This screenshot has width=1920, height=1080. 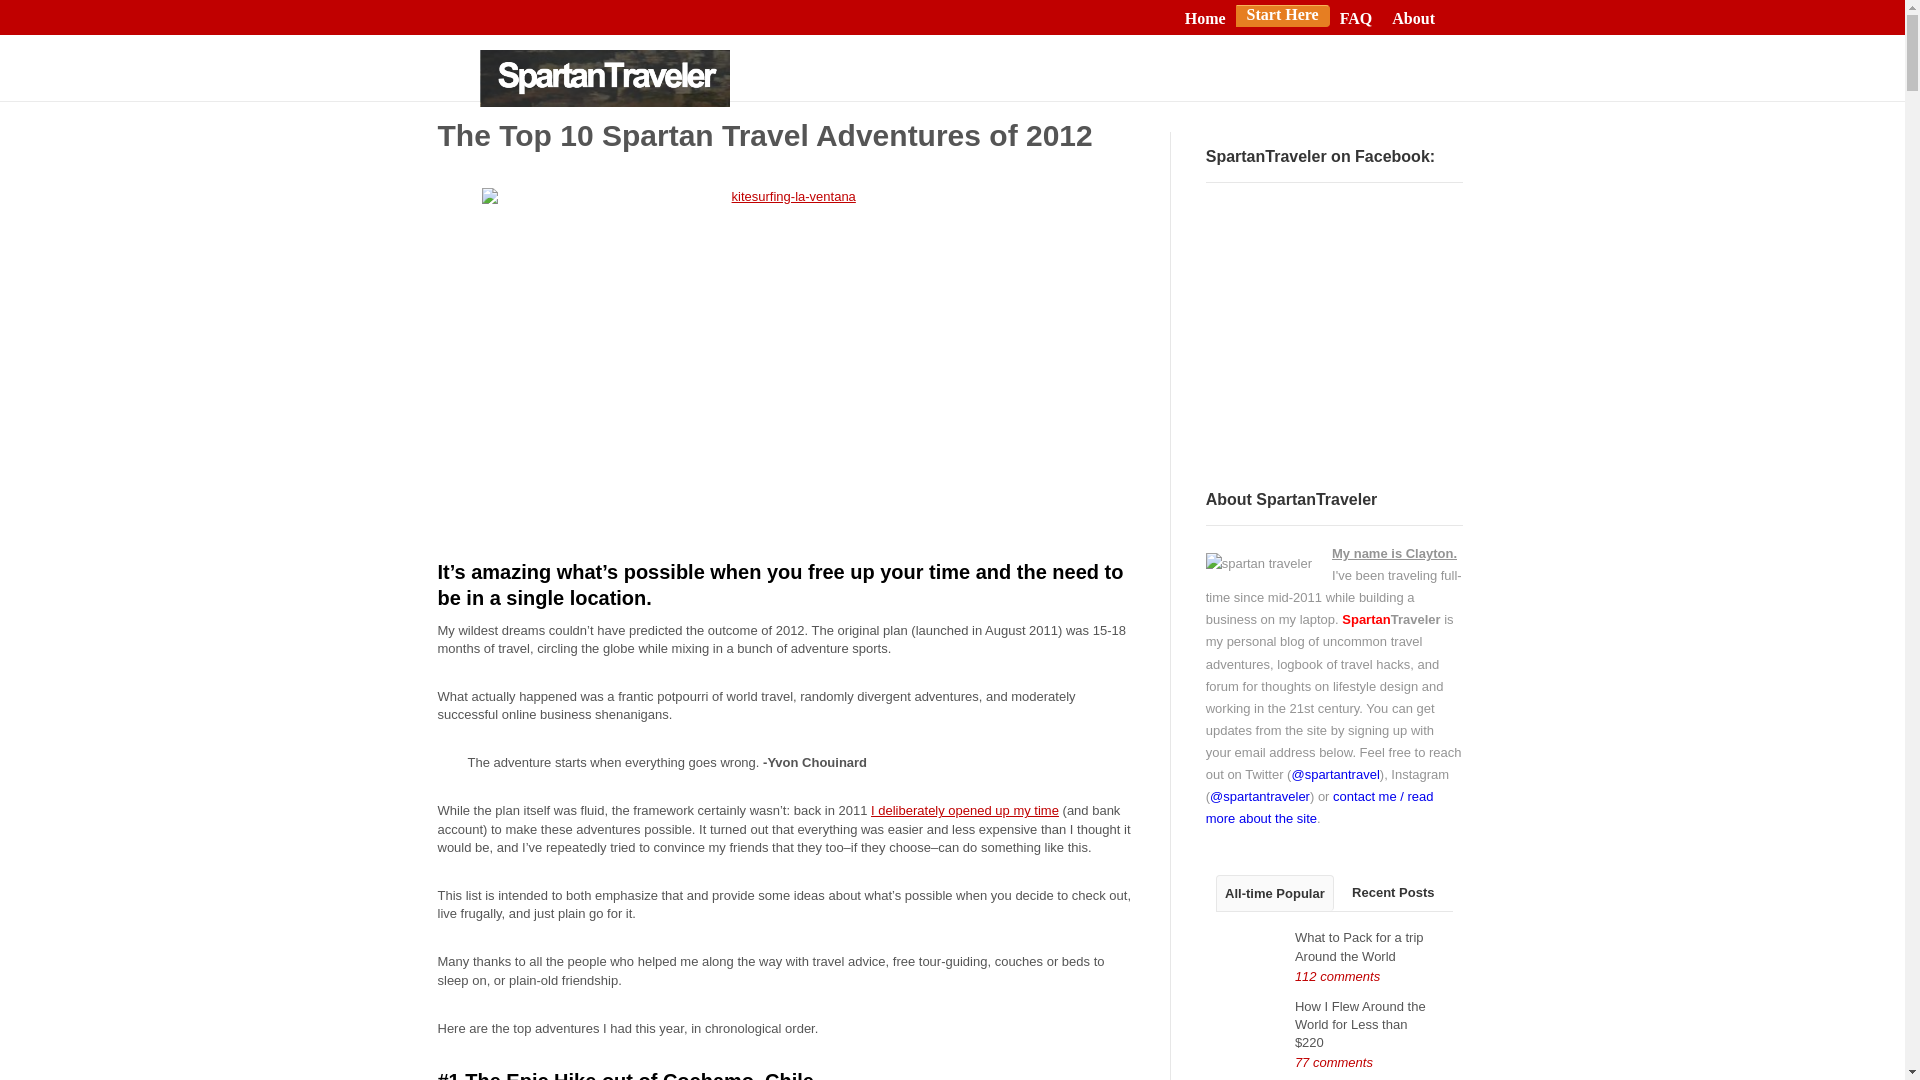 What do you see at coordinates (1356, 18) in the screenshot?
I see `FAQ` at bounding box center [1356, 18].